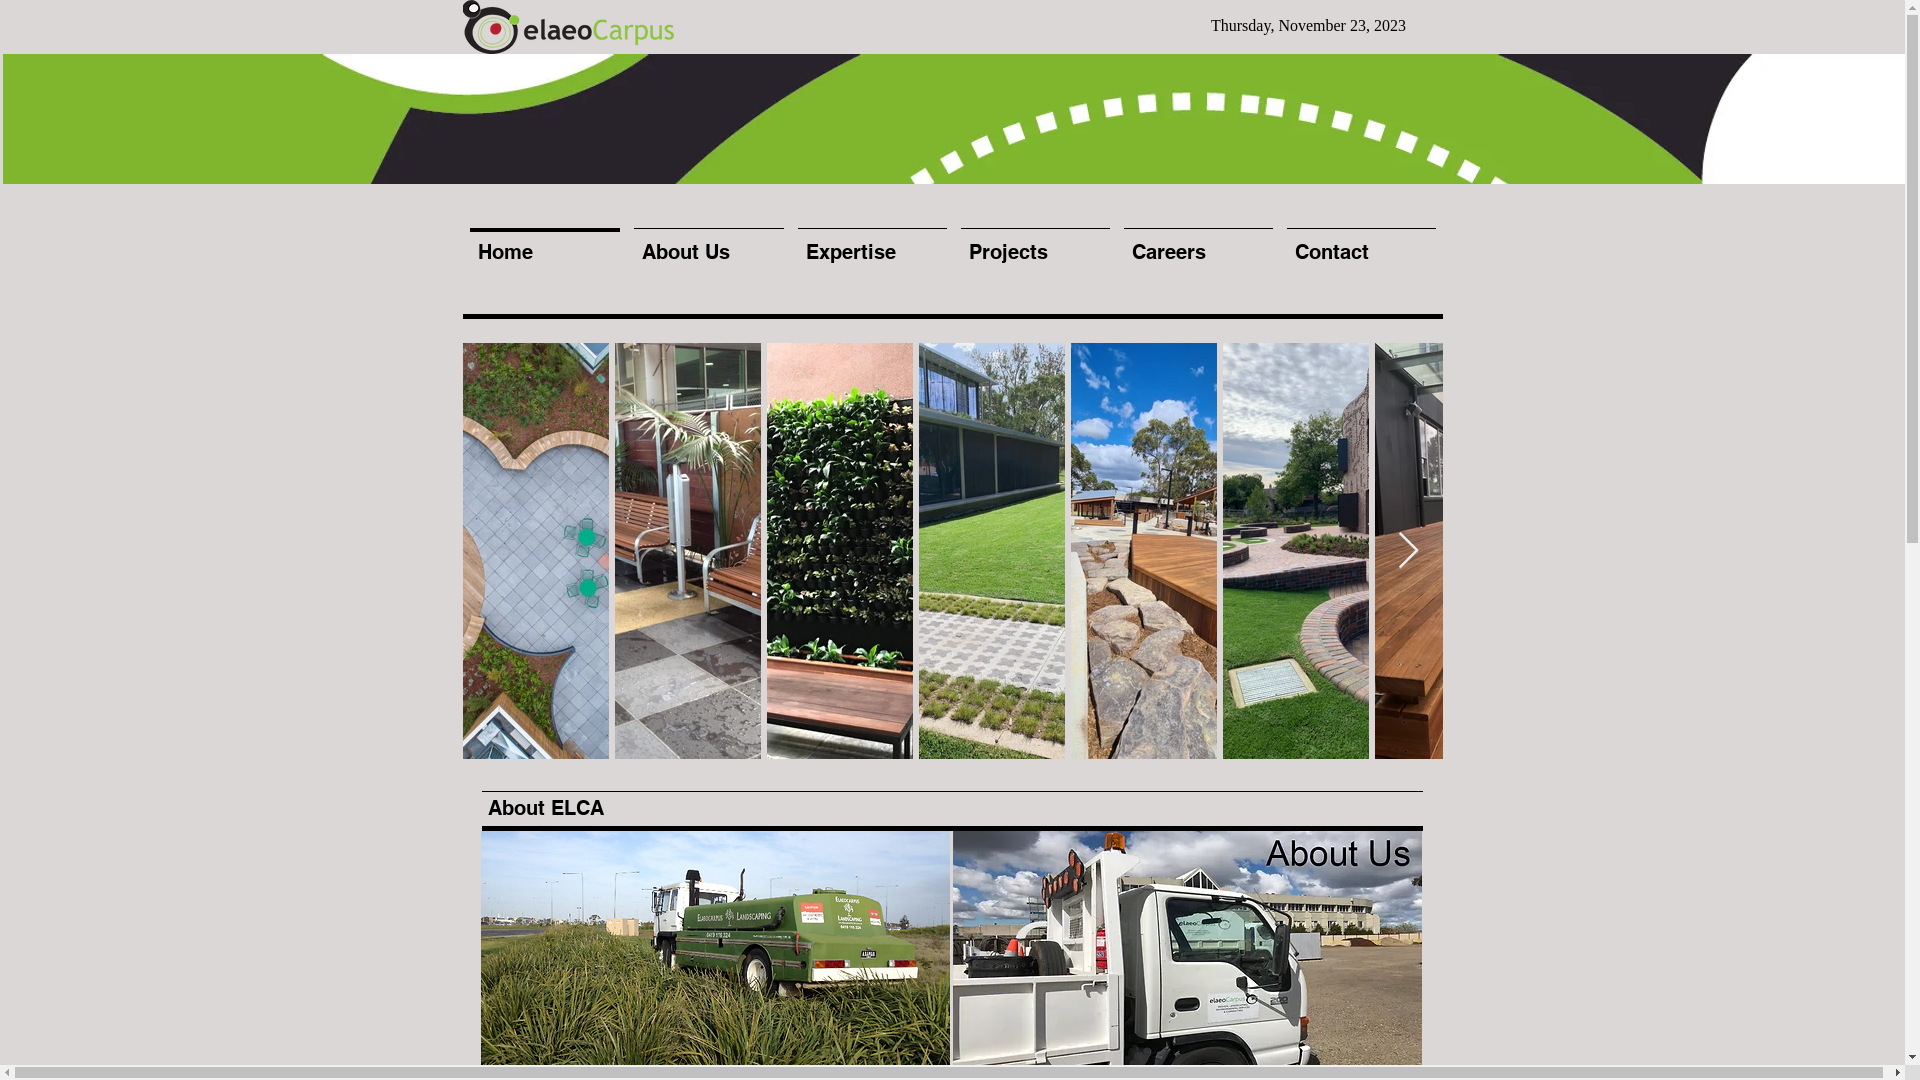 This screenshot has width=1920, height=1080. What do you see at coordinates (1316, 27) in the screenshot?
I see `Embedded Content` at bounding box center [1316, 27].